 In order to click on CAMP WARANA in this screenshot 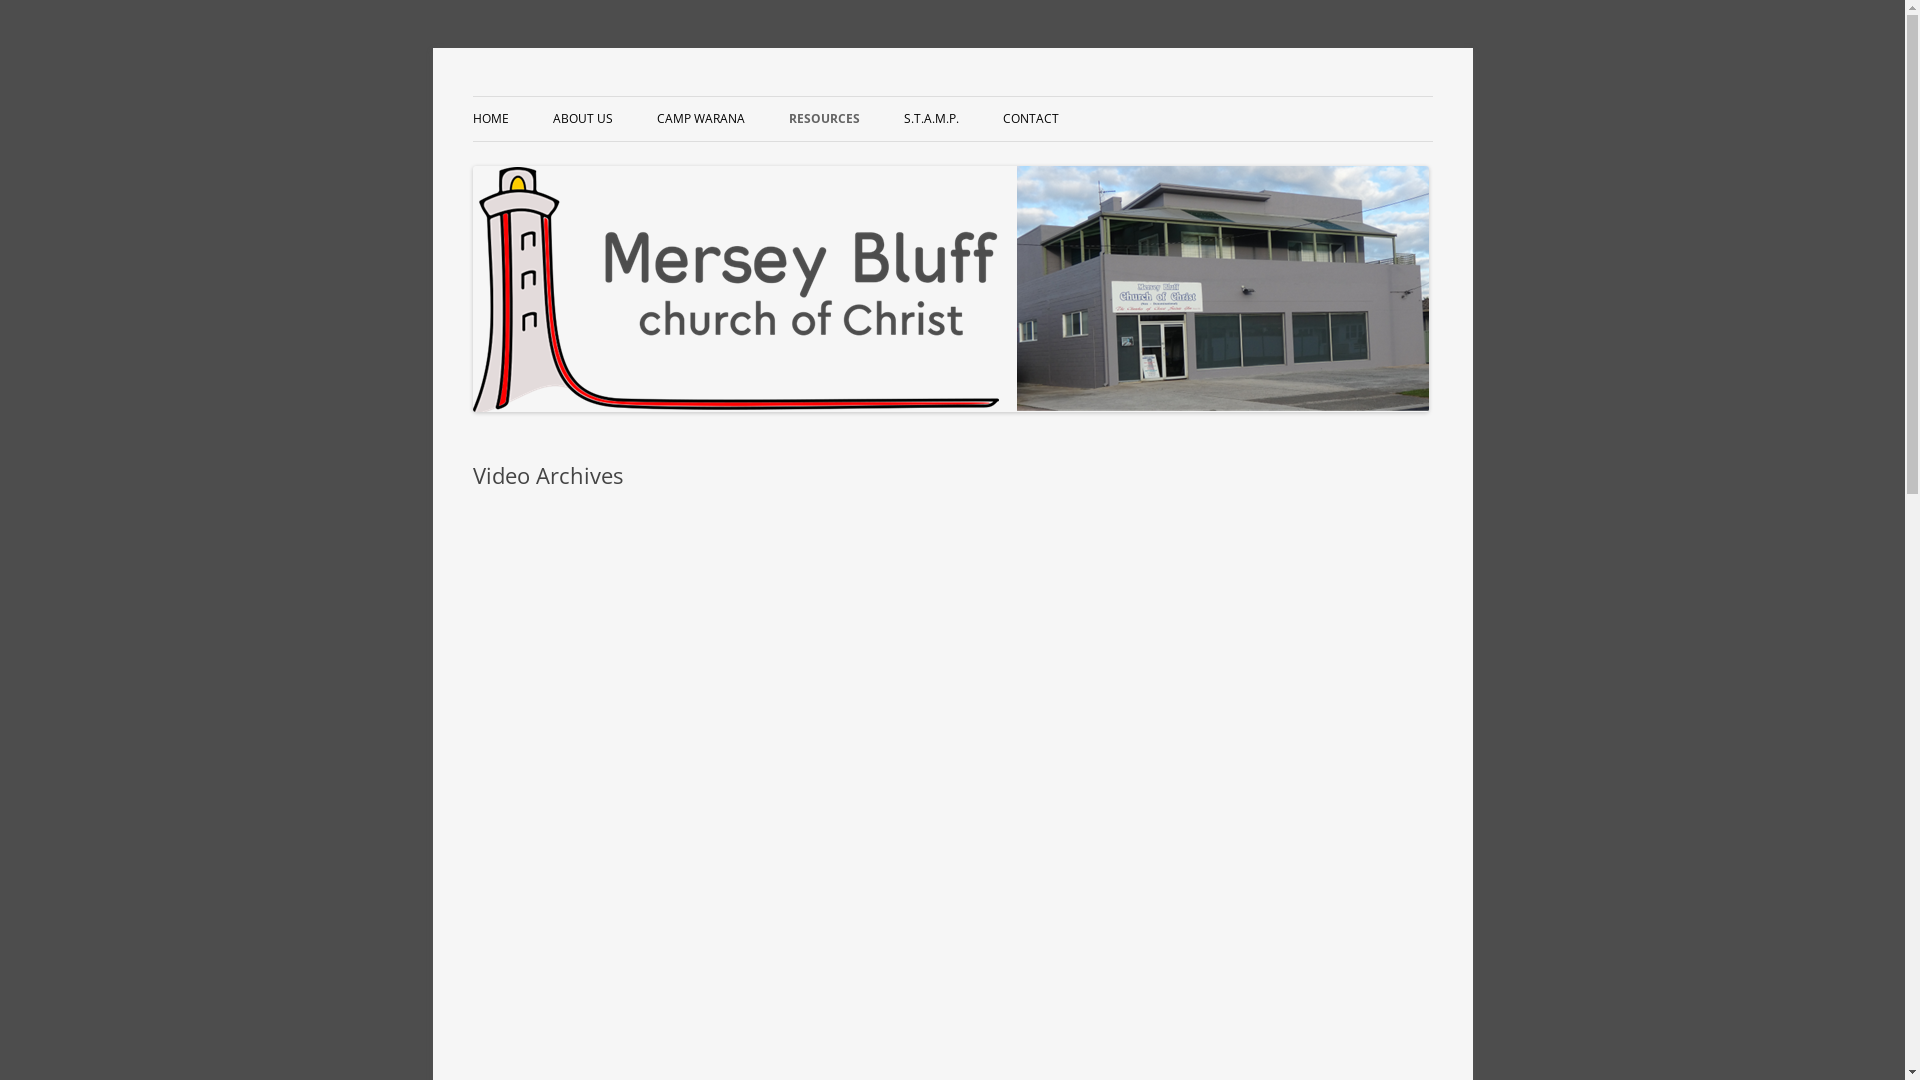, I will do `click(700, 119)`.